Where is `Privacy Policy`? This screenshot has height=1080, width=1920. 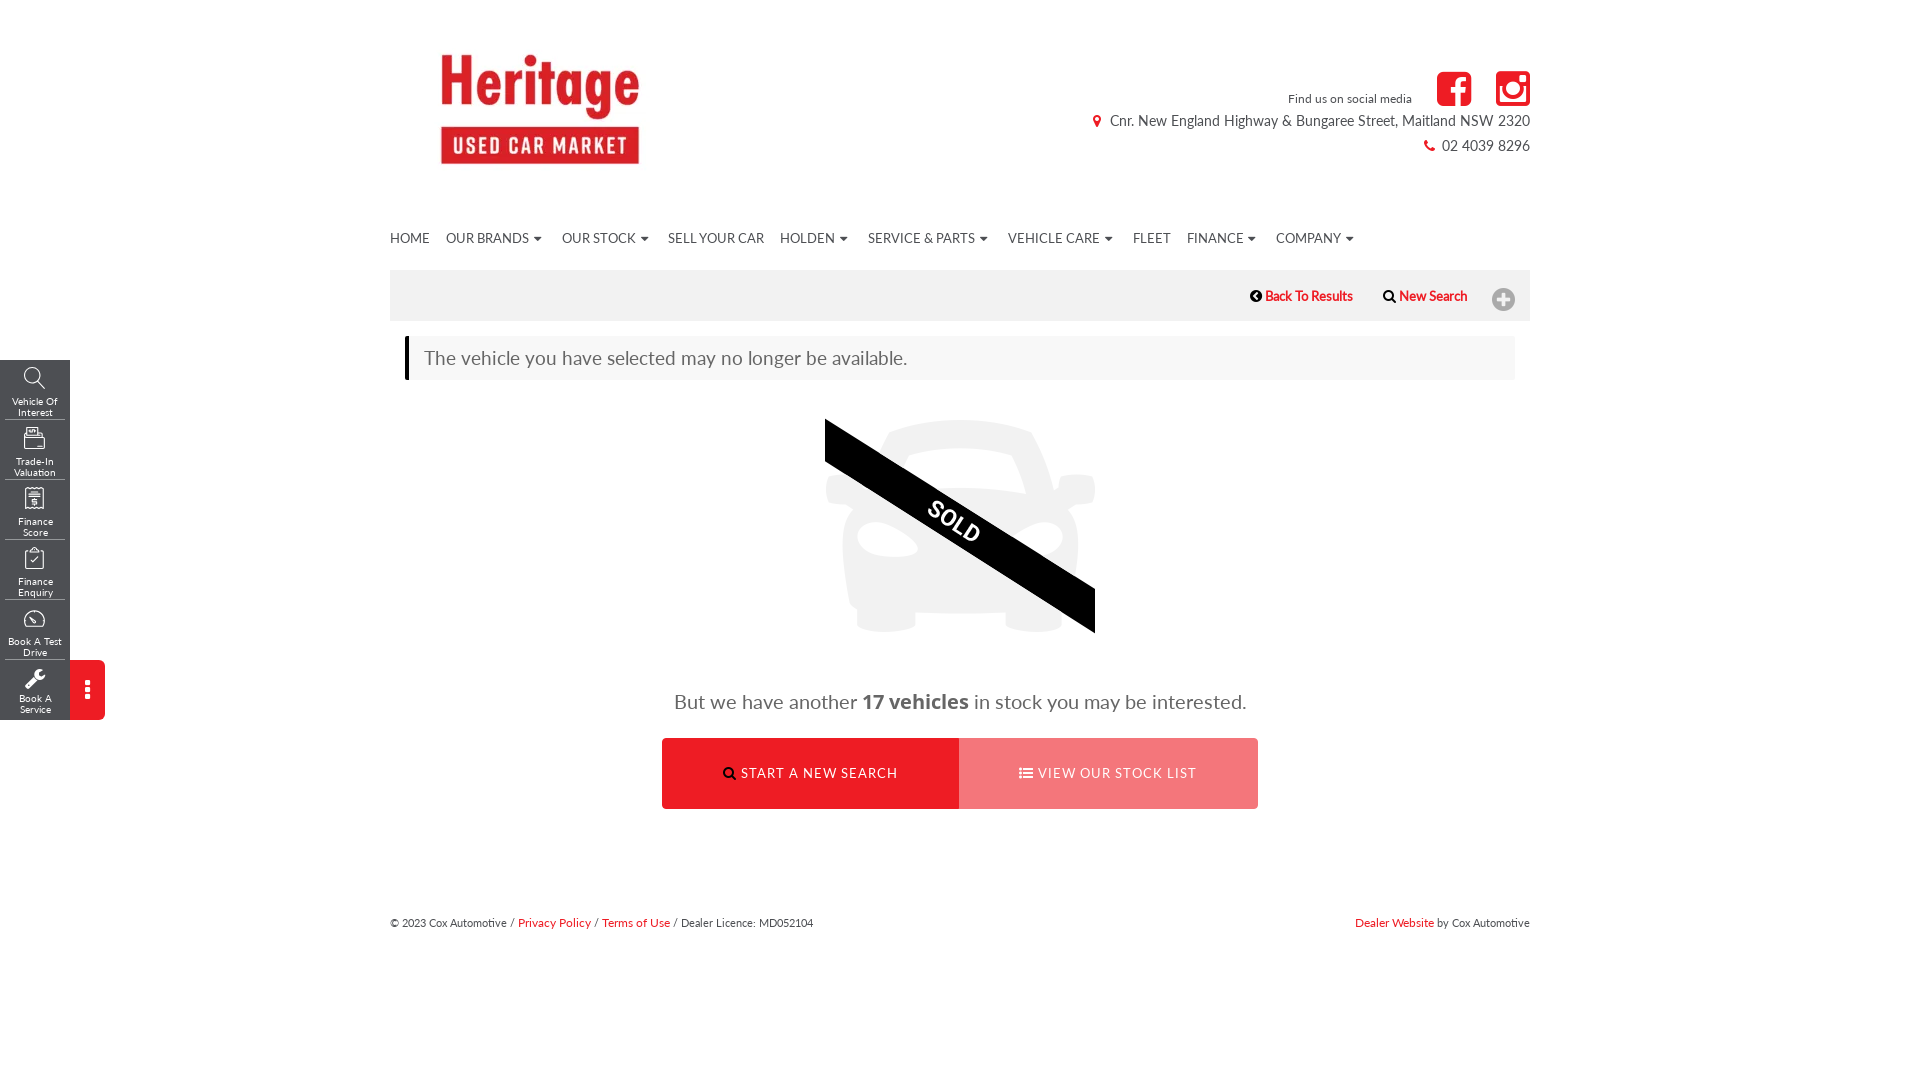 Privacy Policy is located at coordinates (554, 922).